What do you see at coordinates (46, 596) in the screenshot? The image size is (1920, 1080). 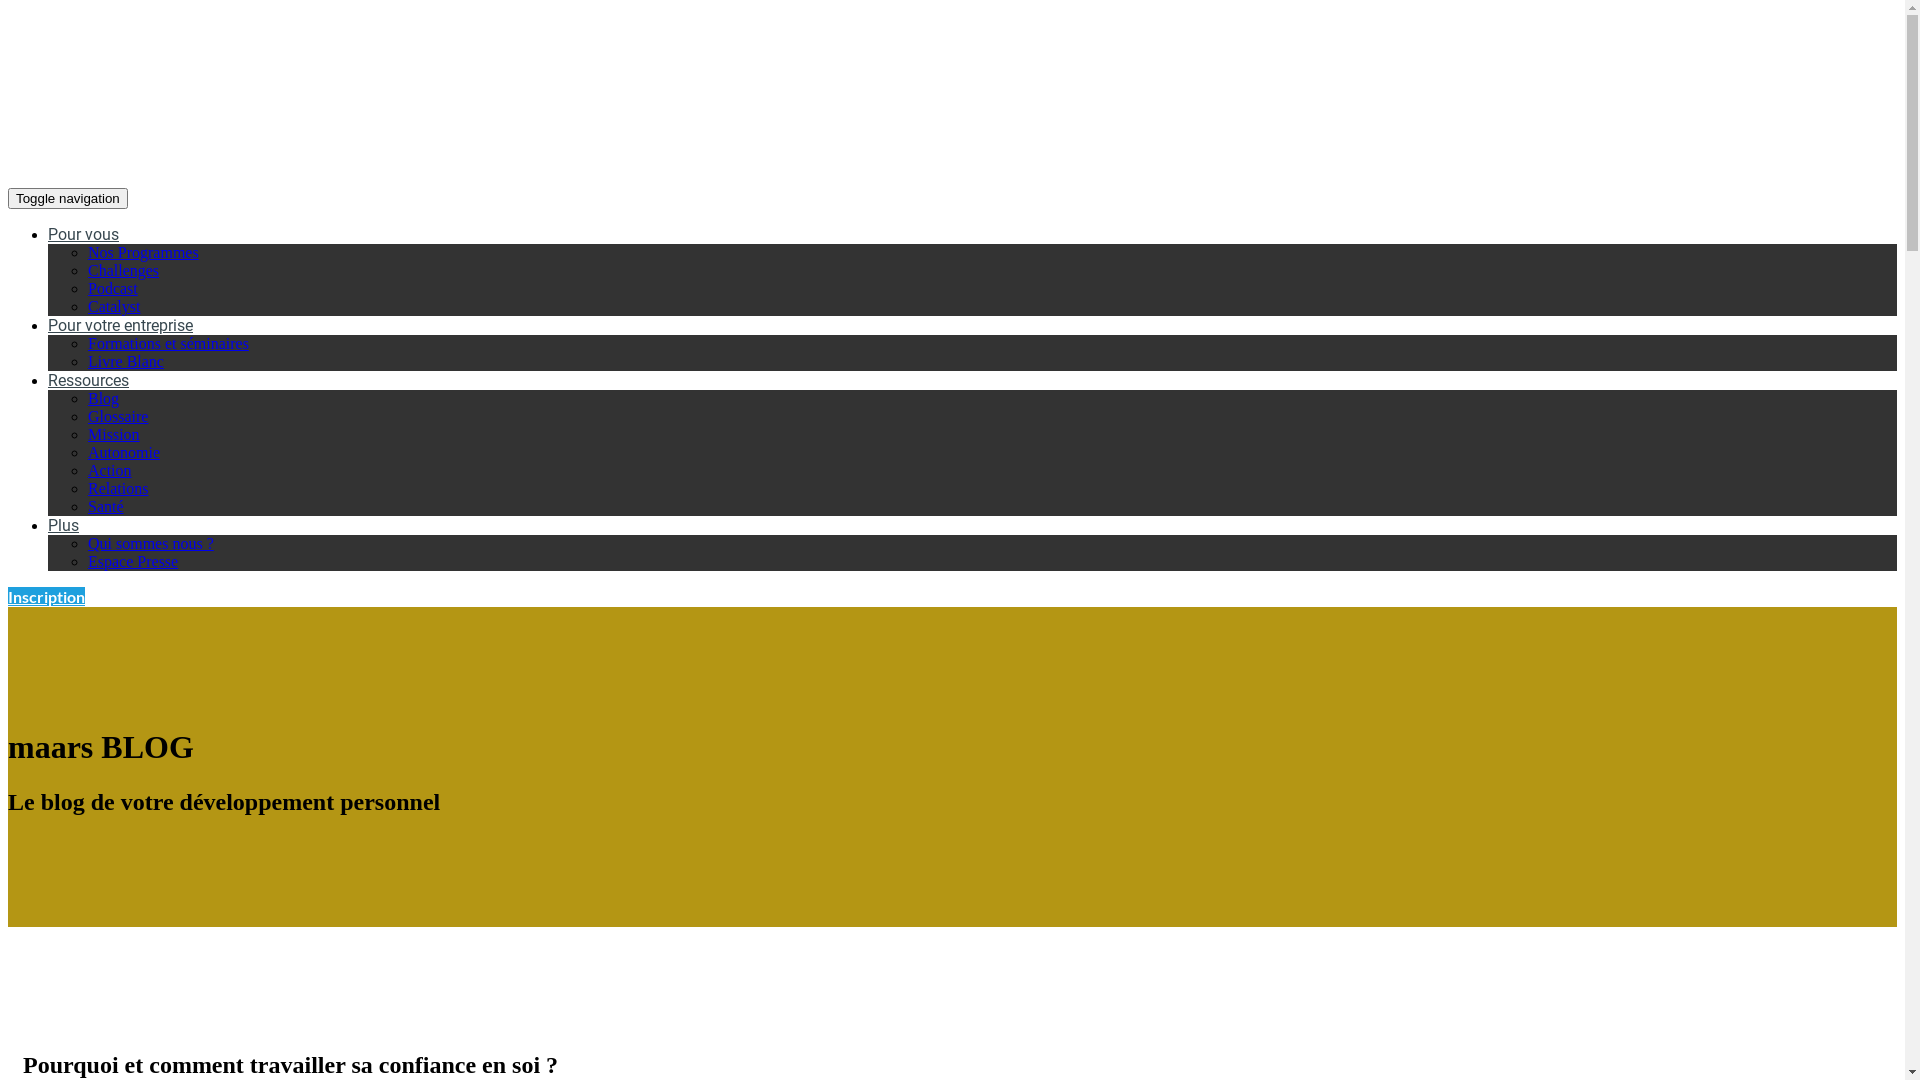 I see `Inscription` at bounding box center [46, 596].